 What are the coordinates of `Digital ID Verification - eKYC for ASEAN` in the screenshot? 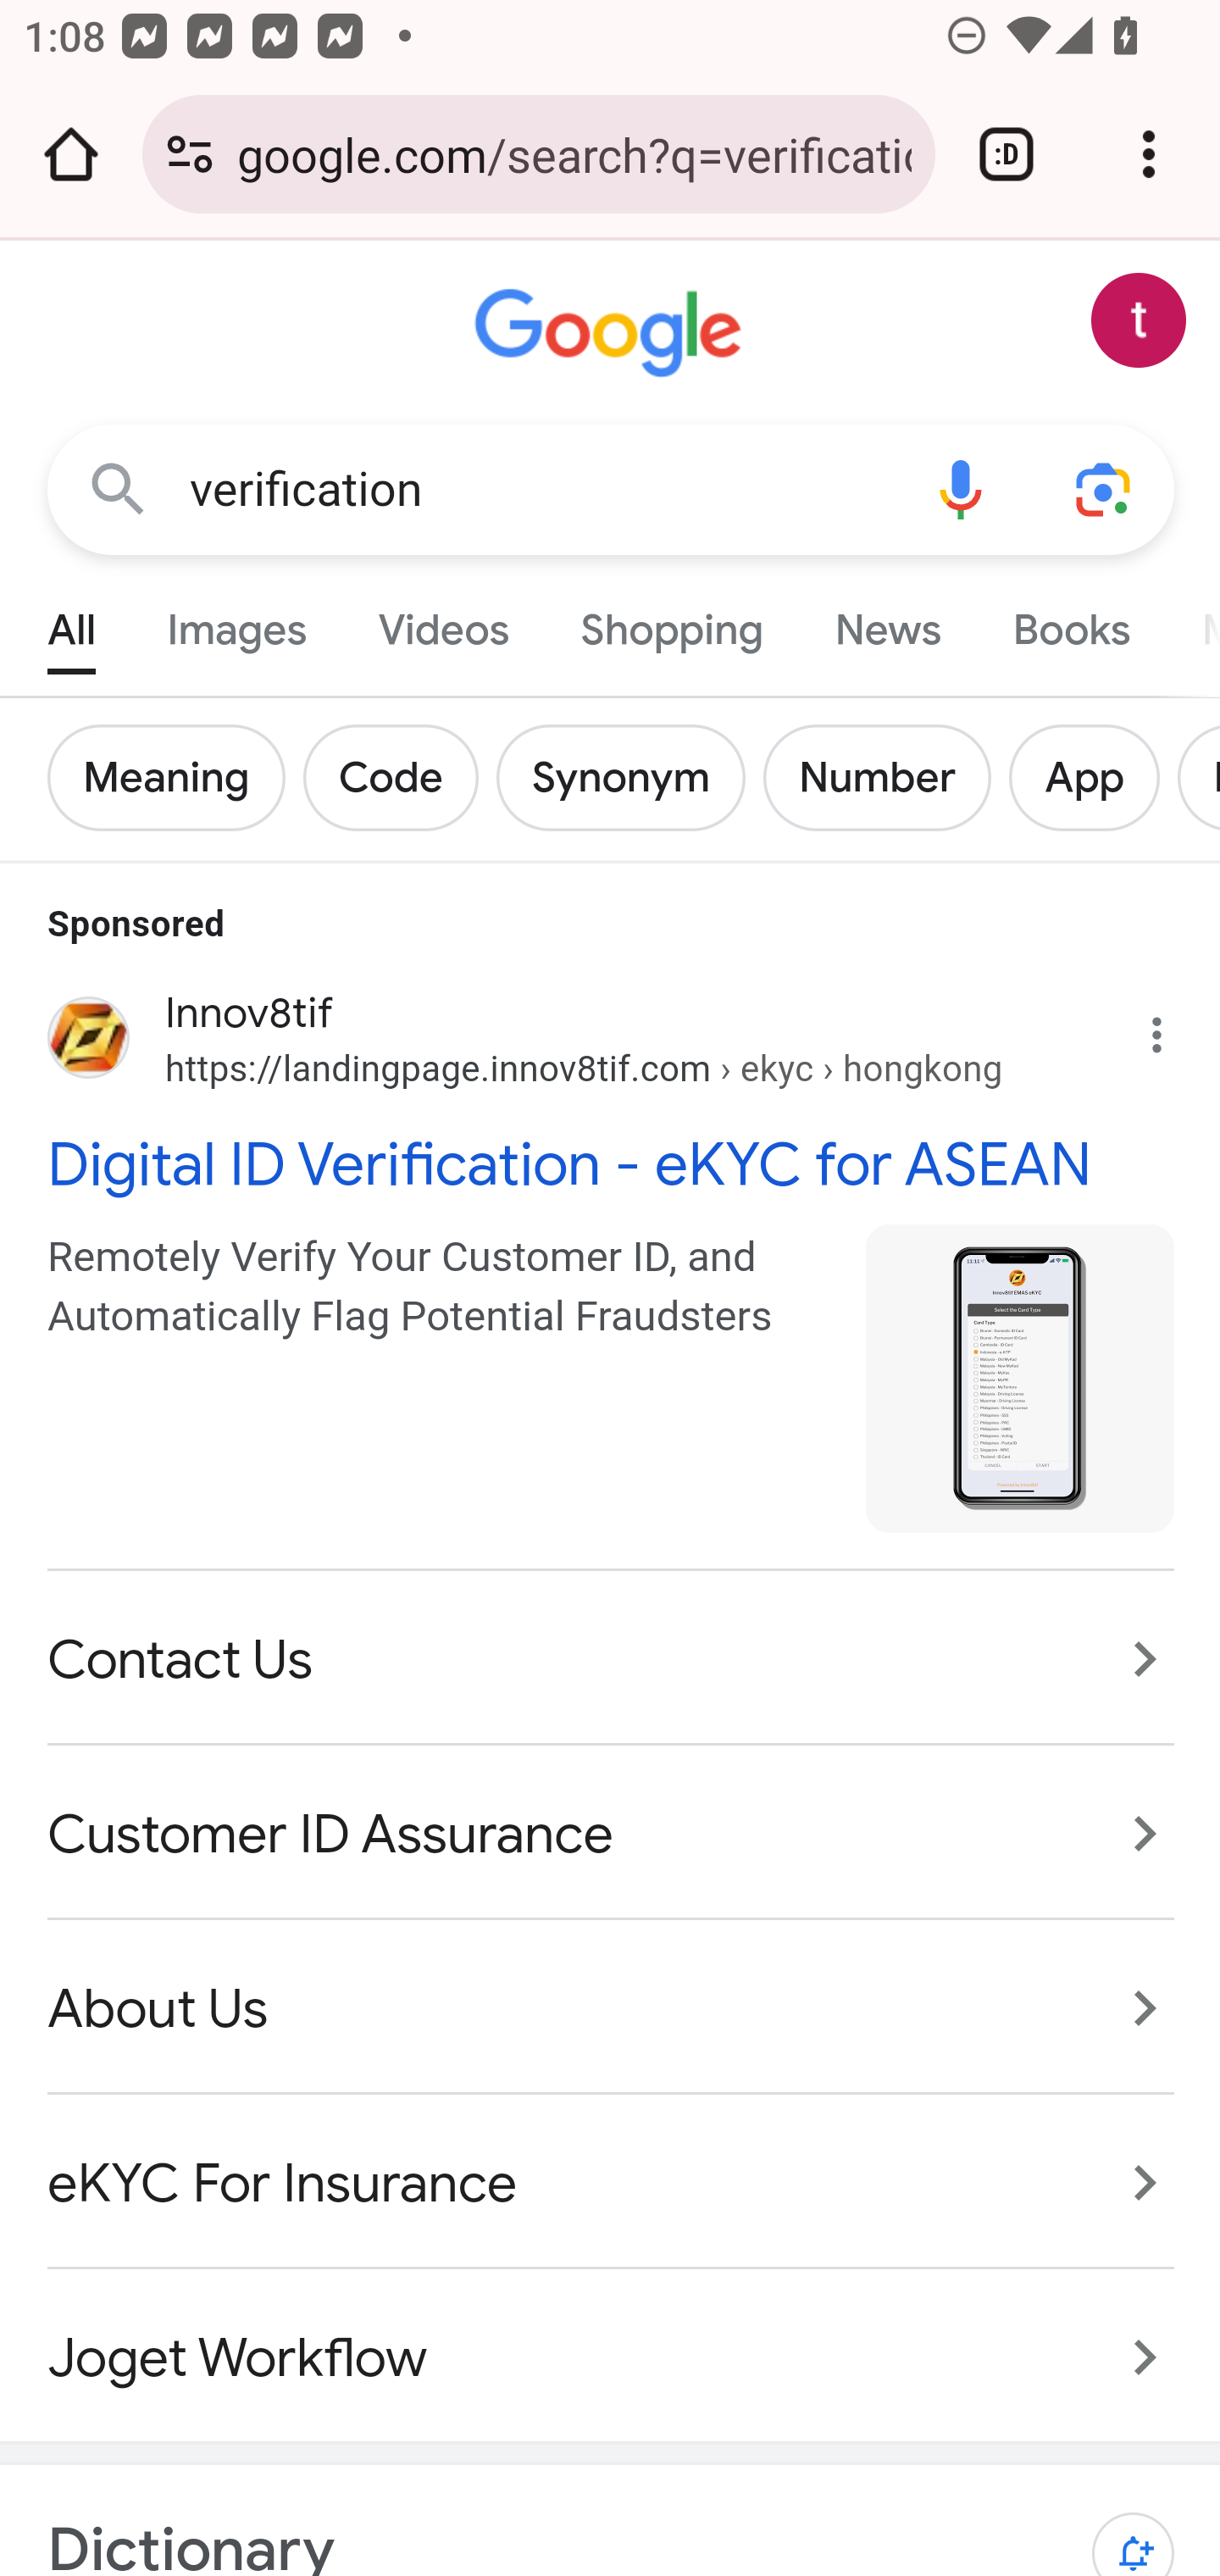 It's located at (612, 1161).